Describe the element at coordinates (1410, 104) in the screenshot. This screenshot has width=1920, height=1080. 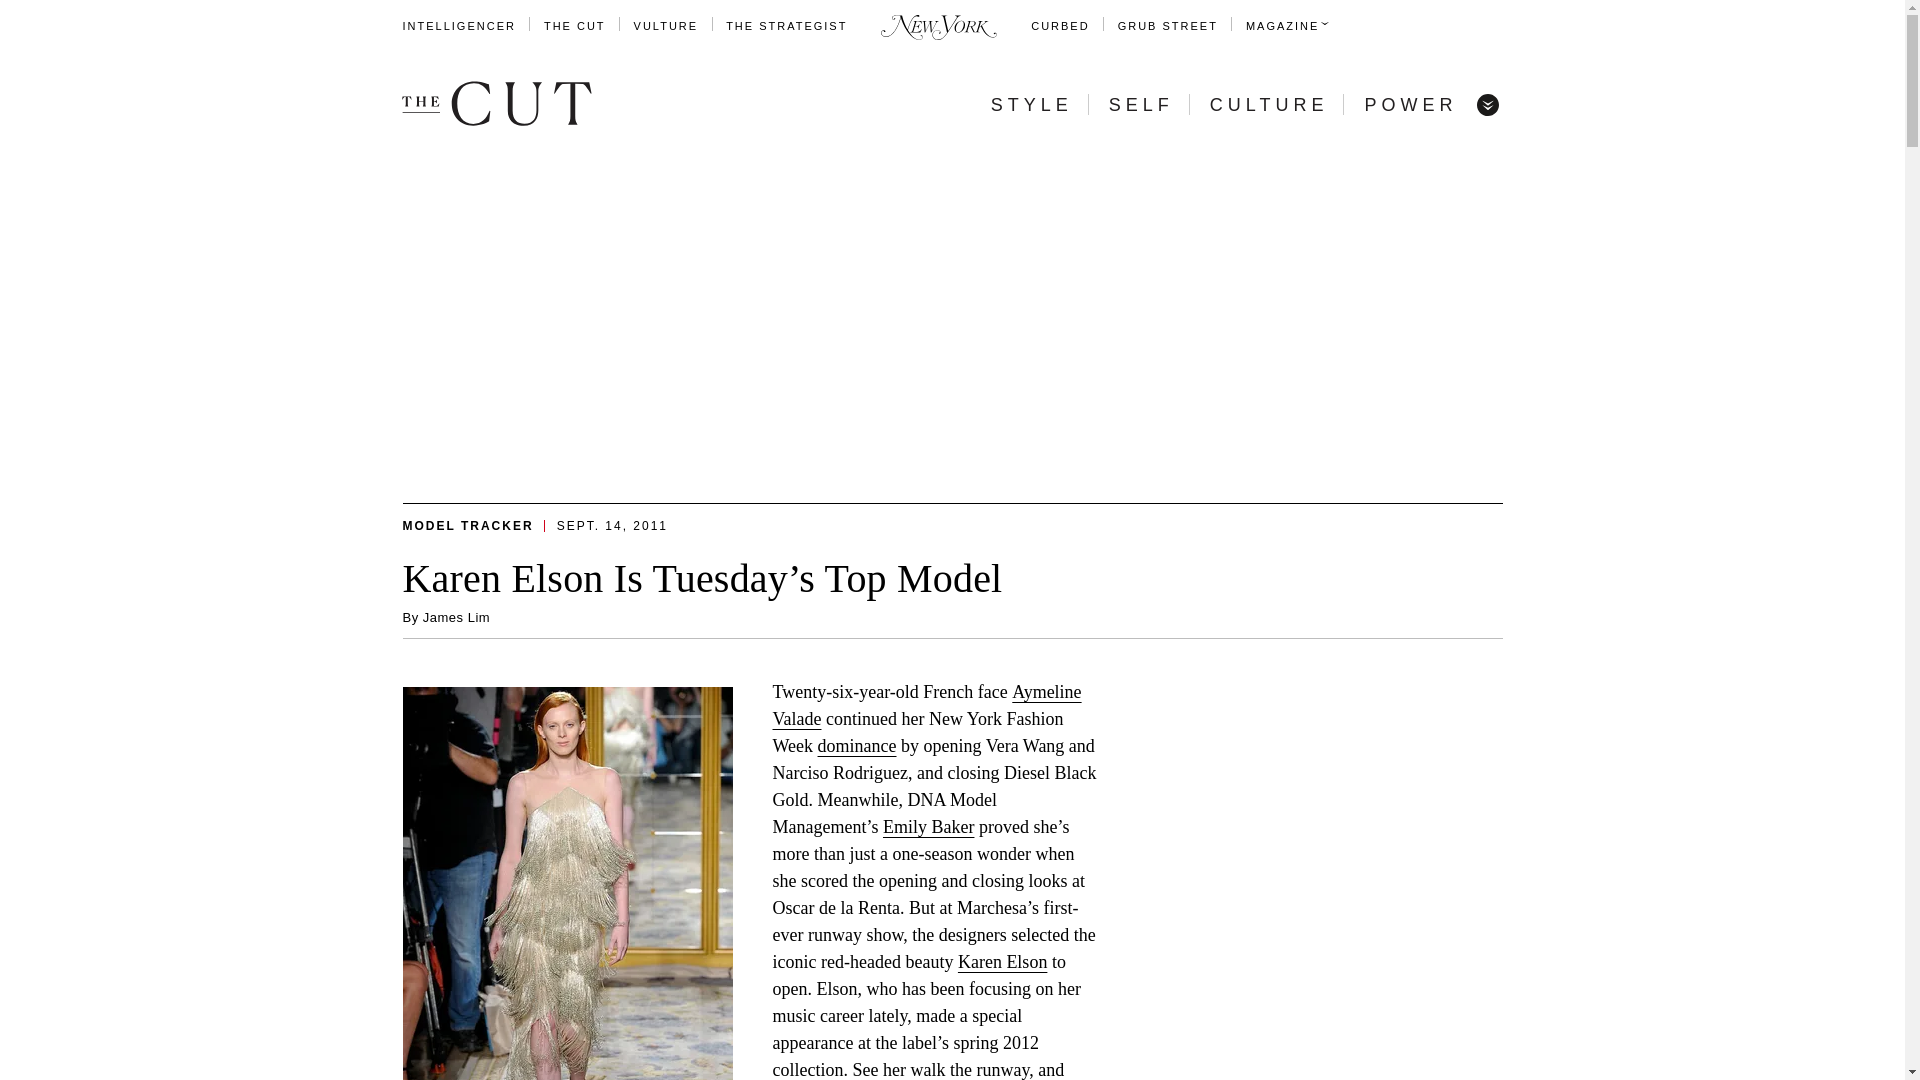
I see `POWER` at that location.